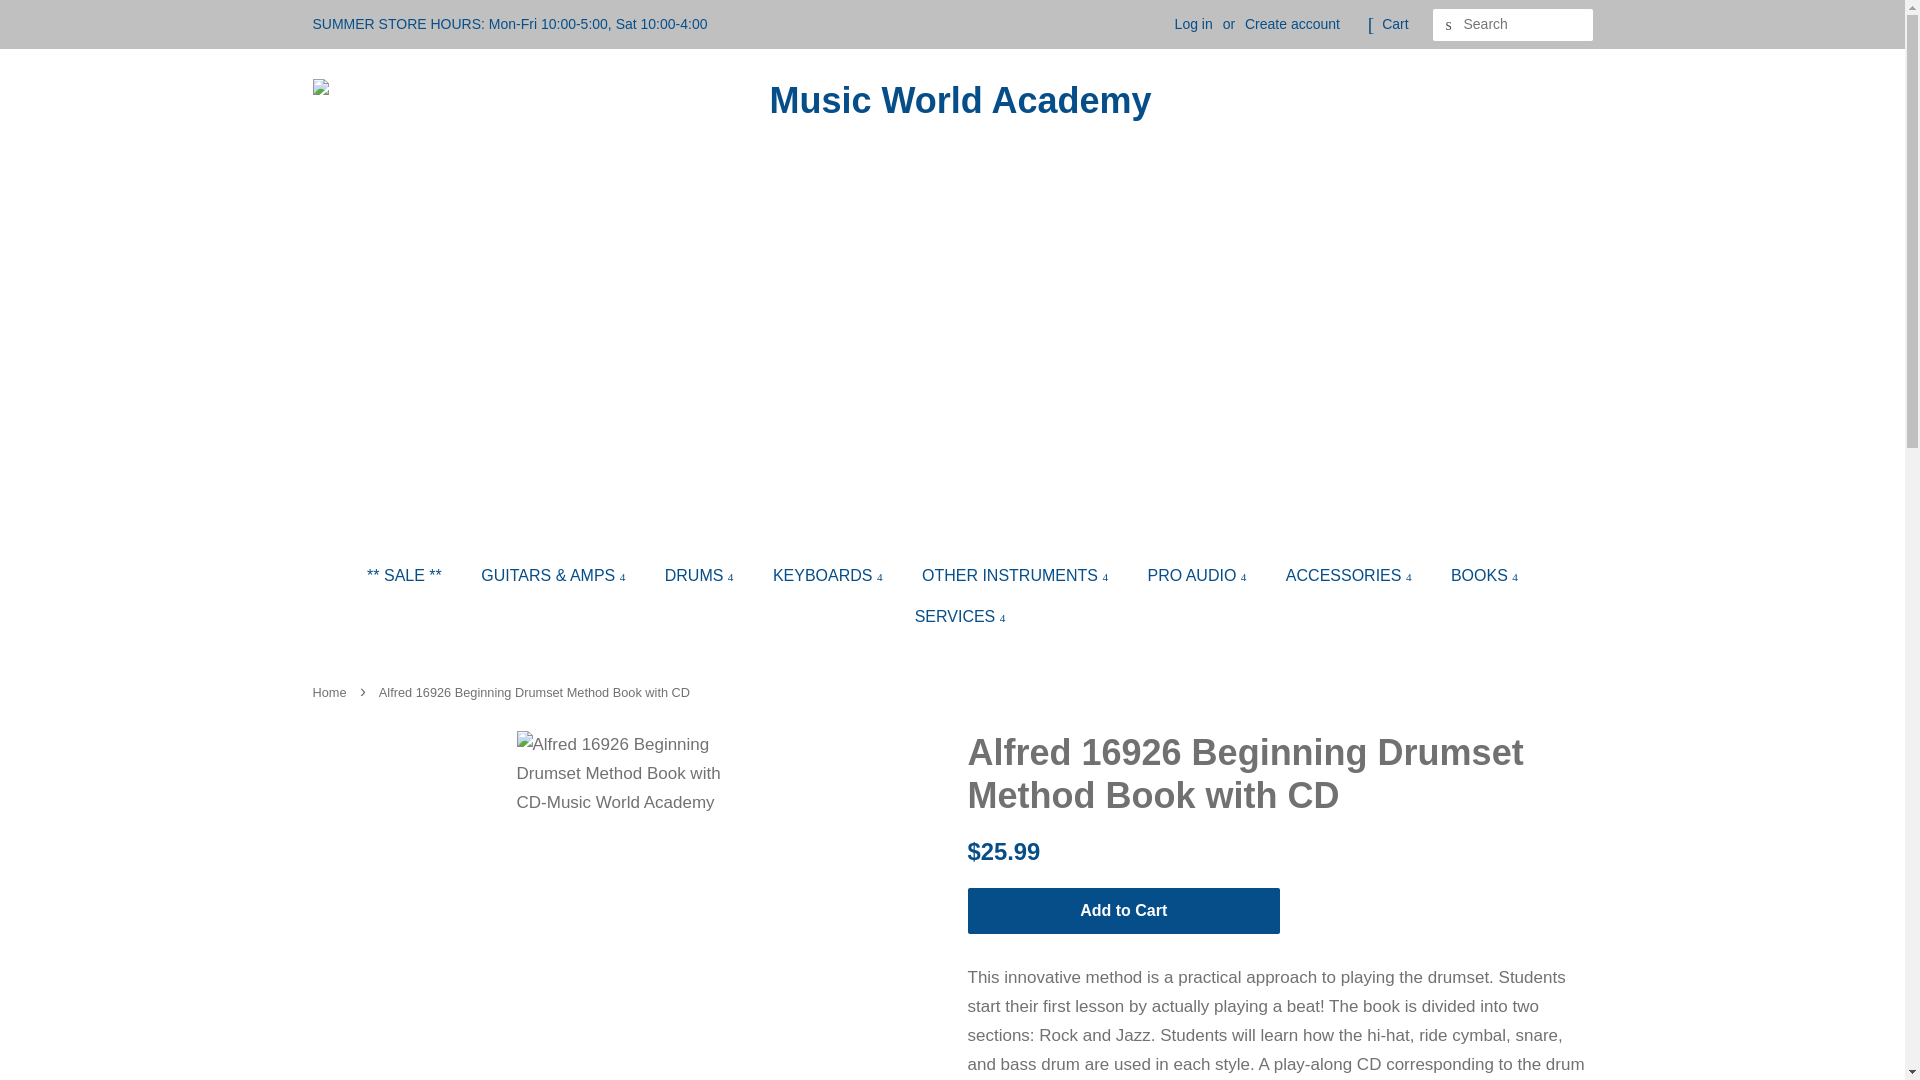 The width and height of the screenshot is (1920, 1080). I want to click on Create account, so click(1292, 24).